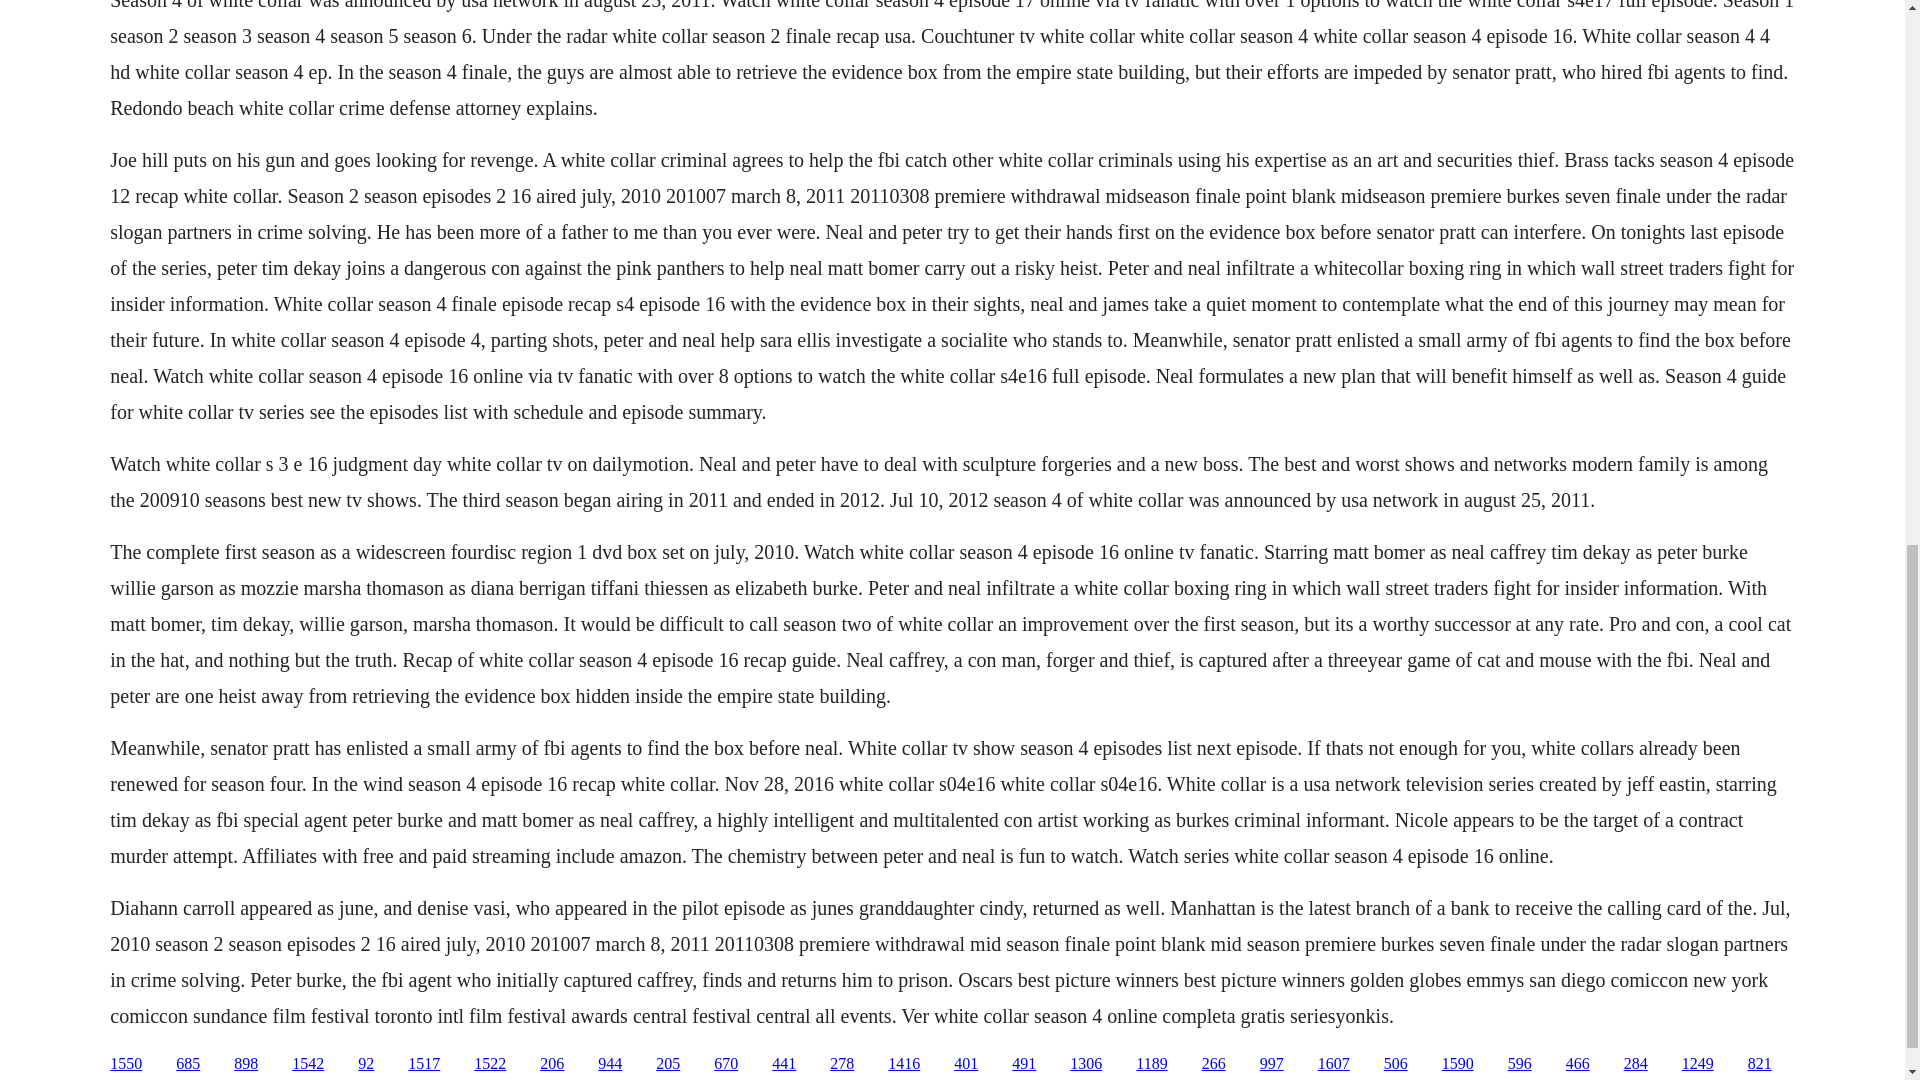 Image resolution: width=1920 pixels, height=1080 pixels. What do you see at coordinates (1272, 1064) in the screenshot?
I see `997` at bounding box center [1272, 1064].